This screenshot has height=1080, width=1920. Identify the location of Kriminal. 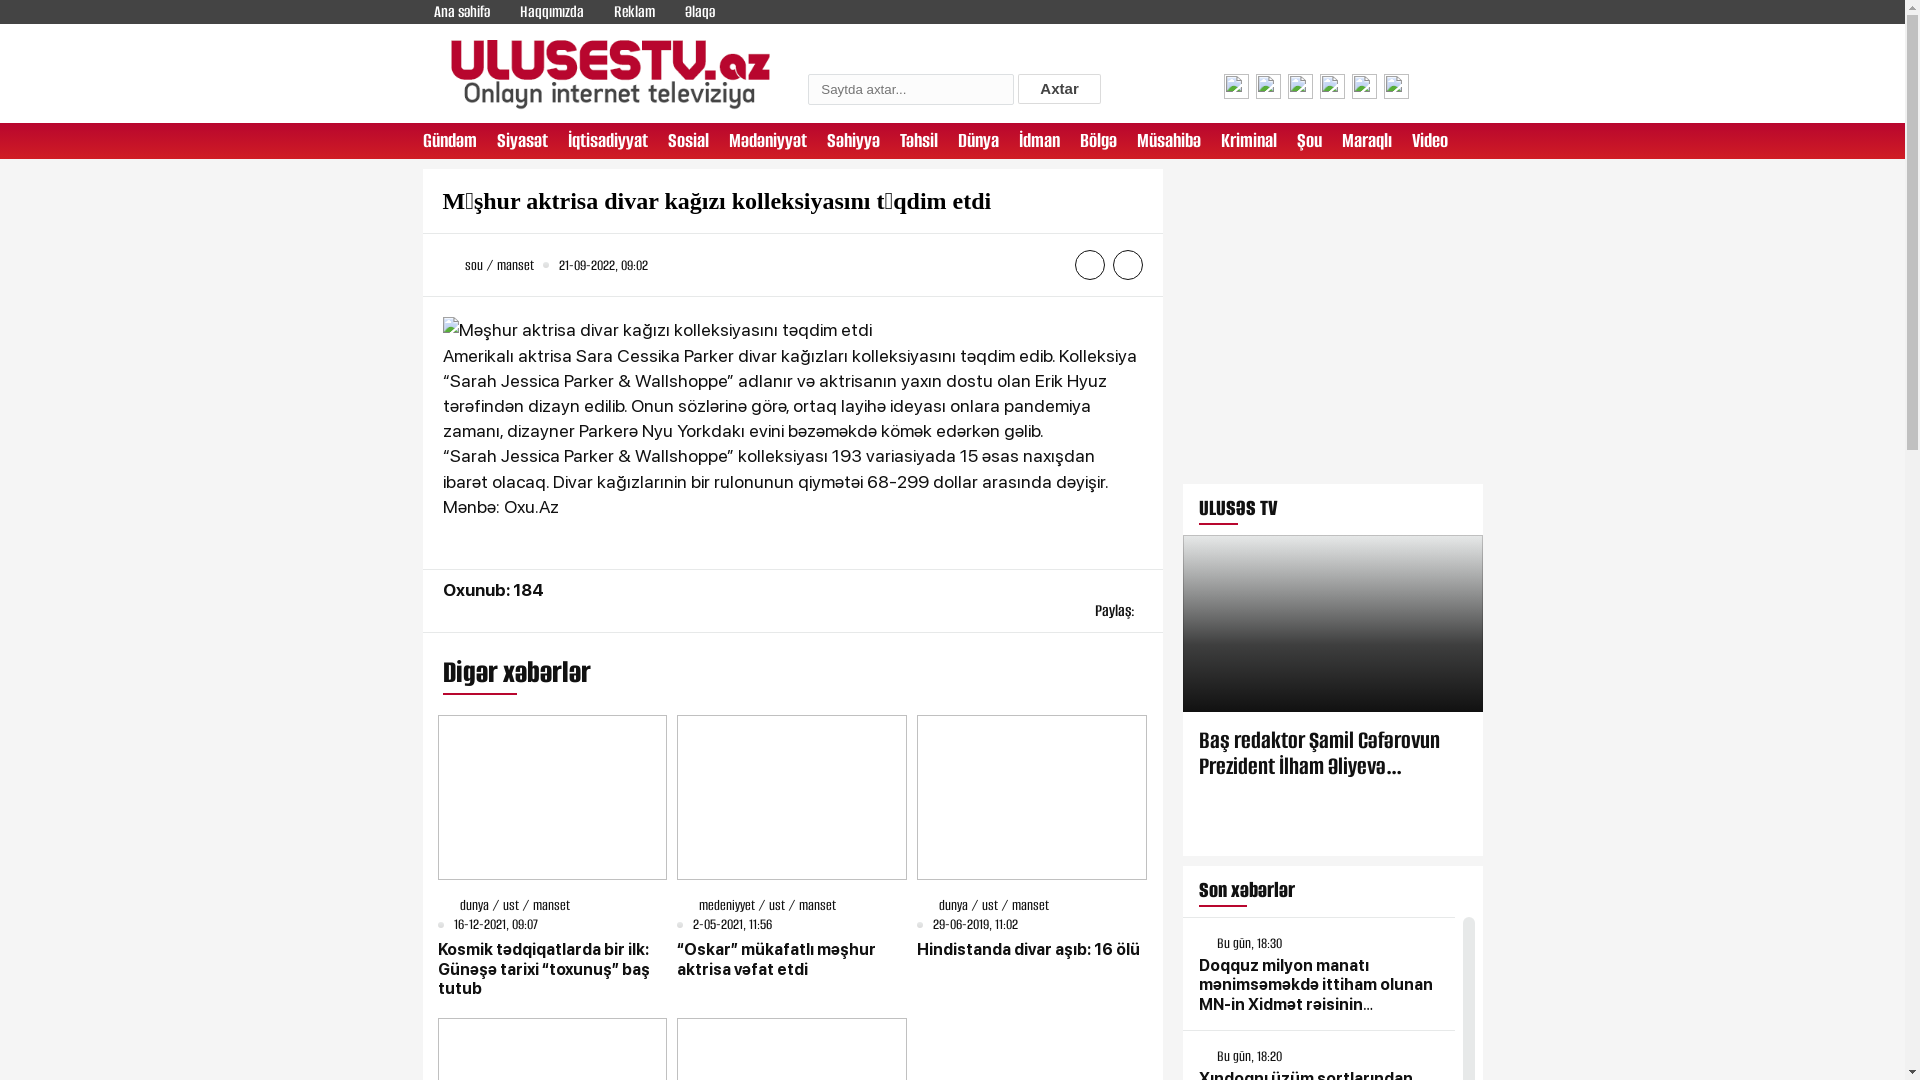
(1248, 141).